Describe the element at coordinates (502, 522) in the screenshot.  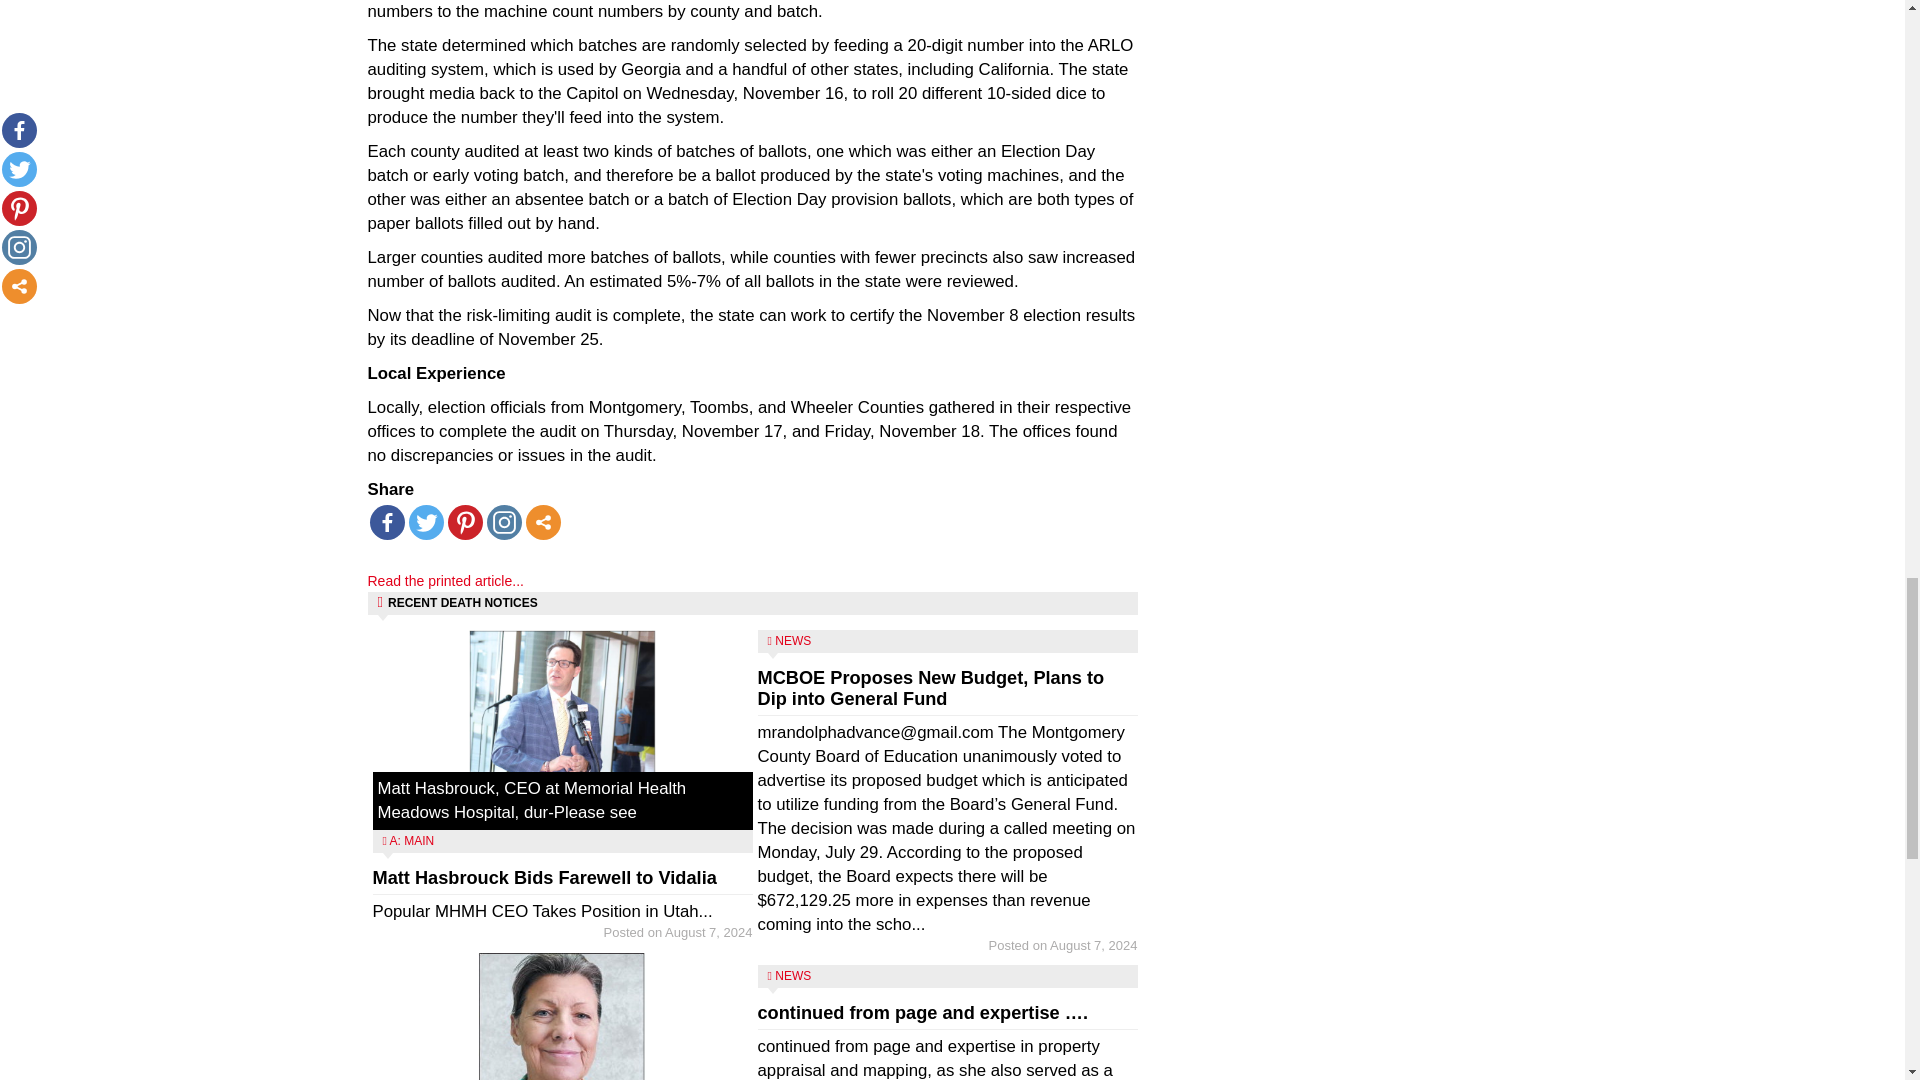
I see `Instagram` at that location.